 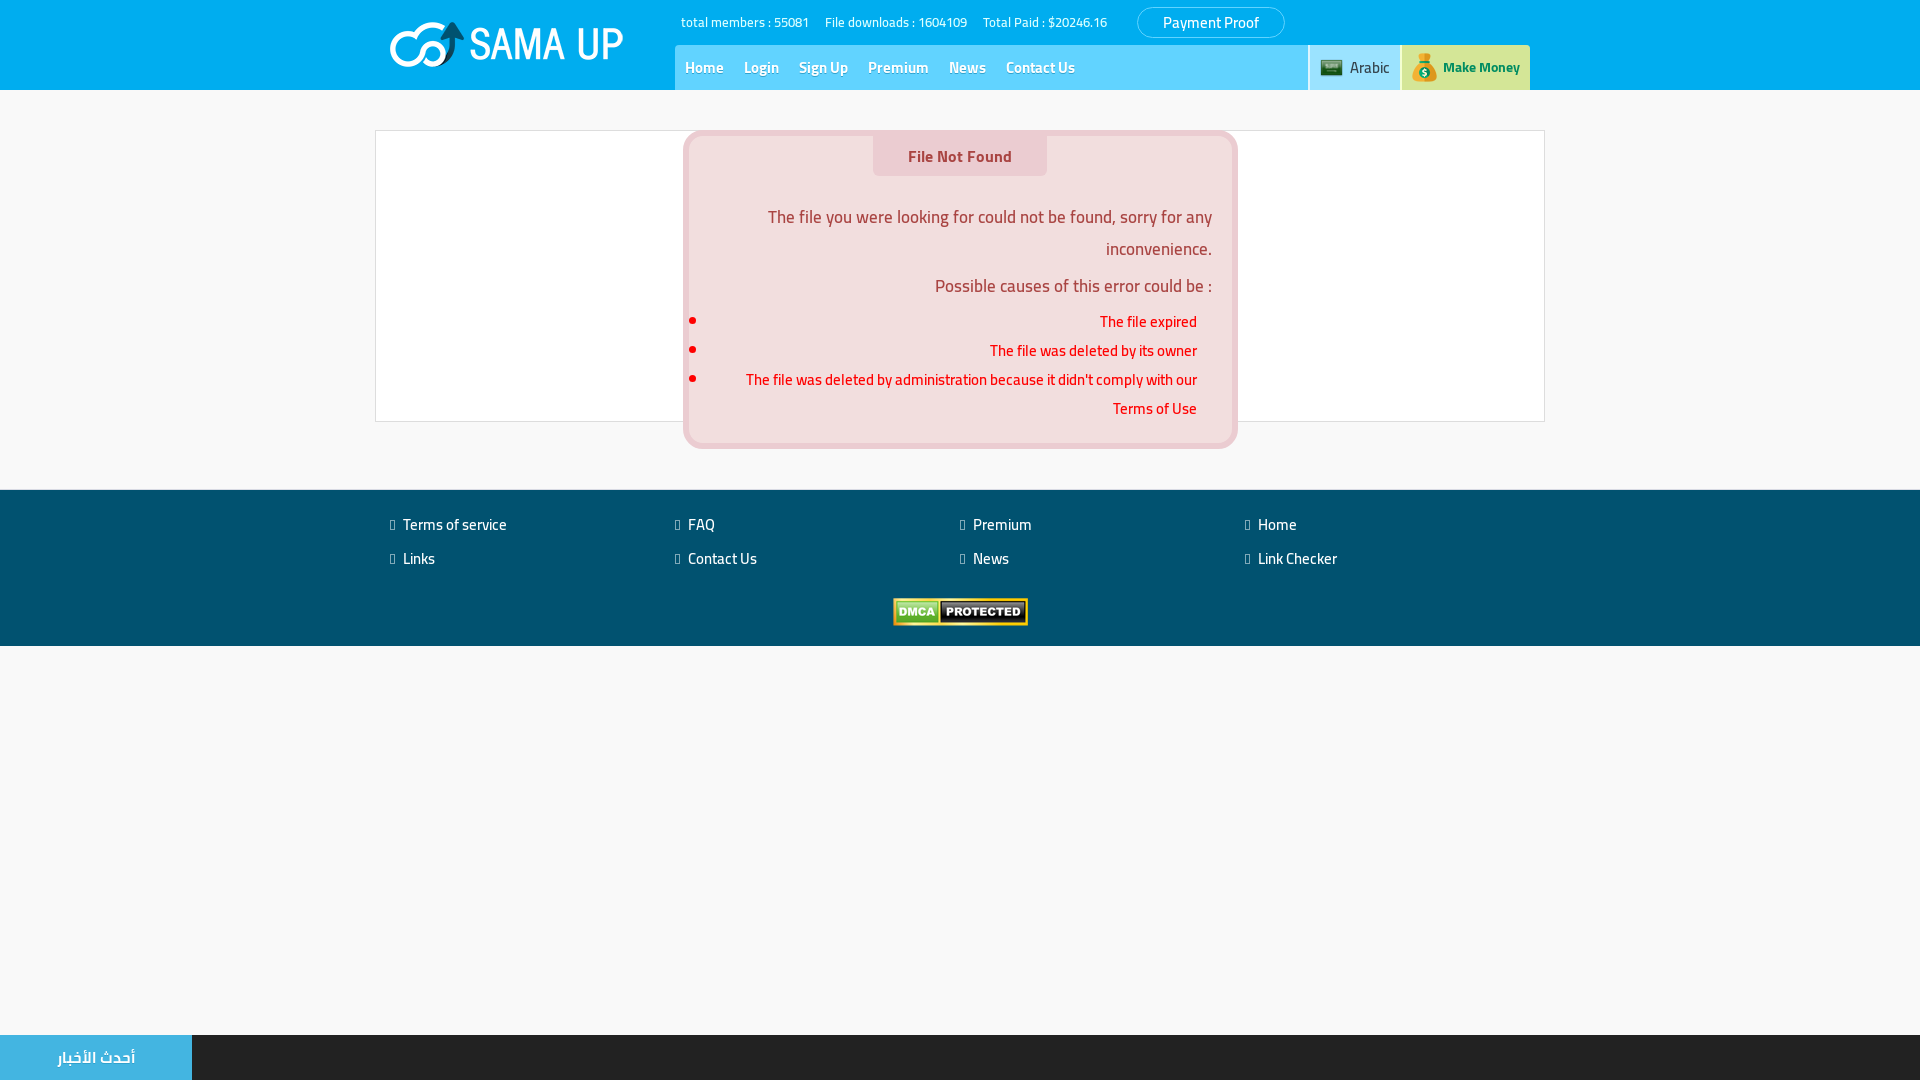 What do you see at coordinates (960, 610) in the screenshot?
I see `DMCA.com Protection Status` at bounding box center [960, 610].